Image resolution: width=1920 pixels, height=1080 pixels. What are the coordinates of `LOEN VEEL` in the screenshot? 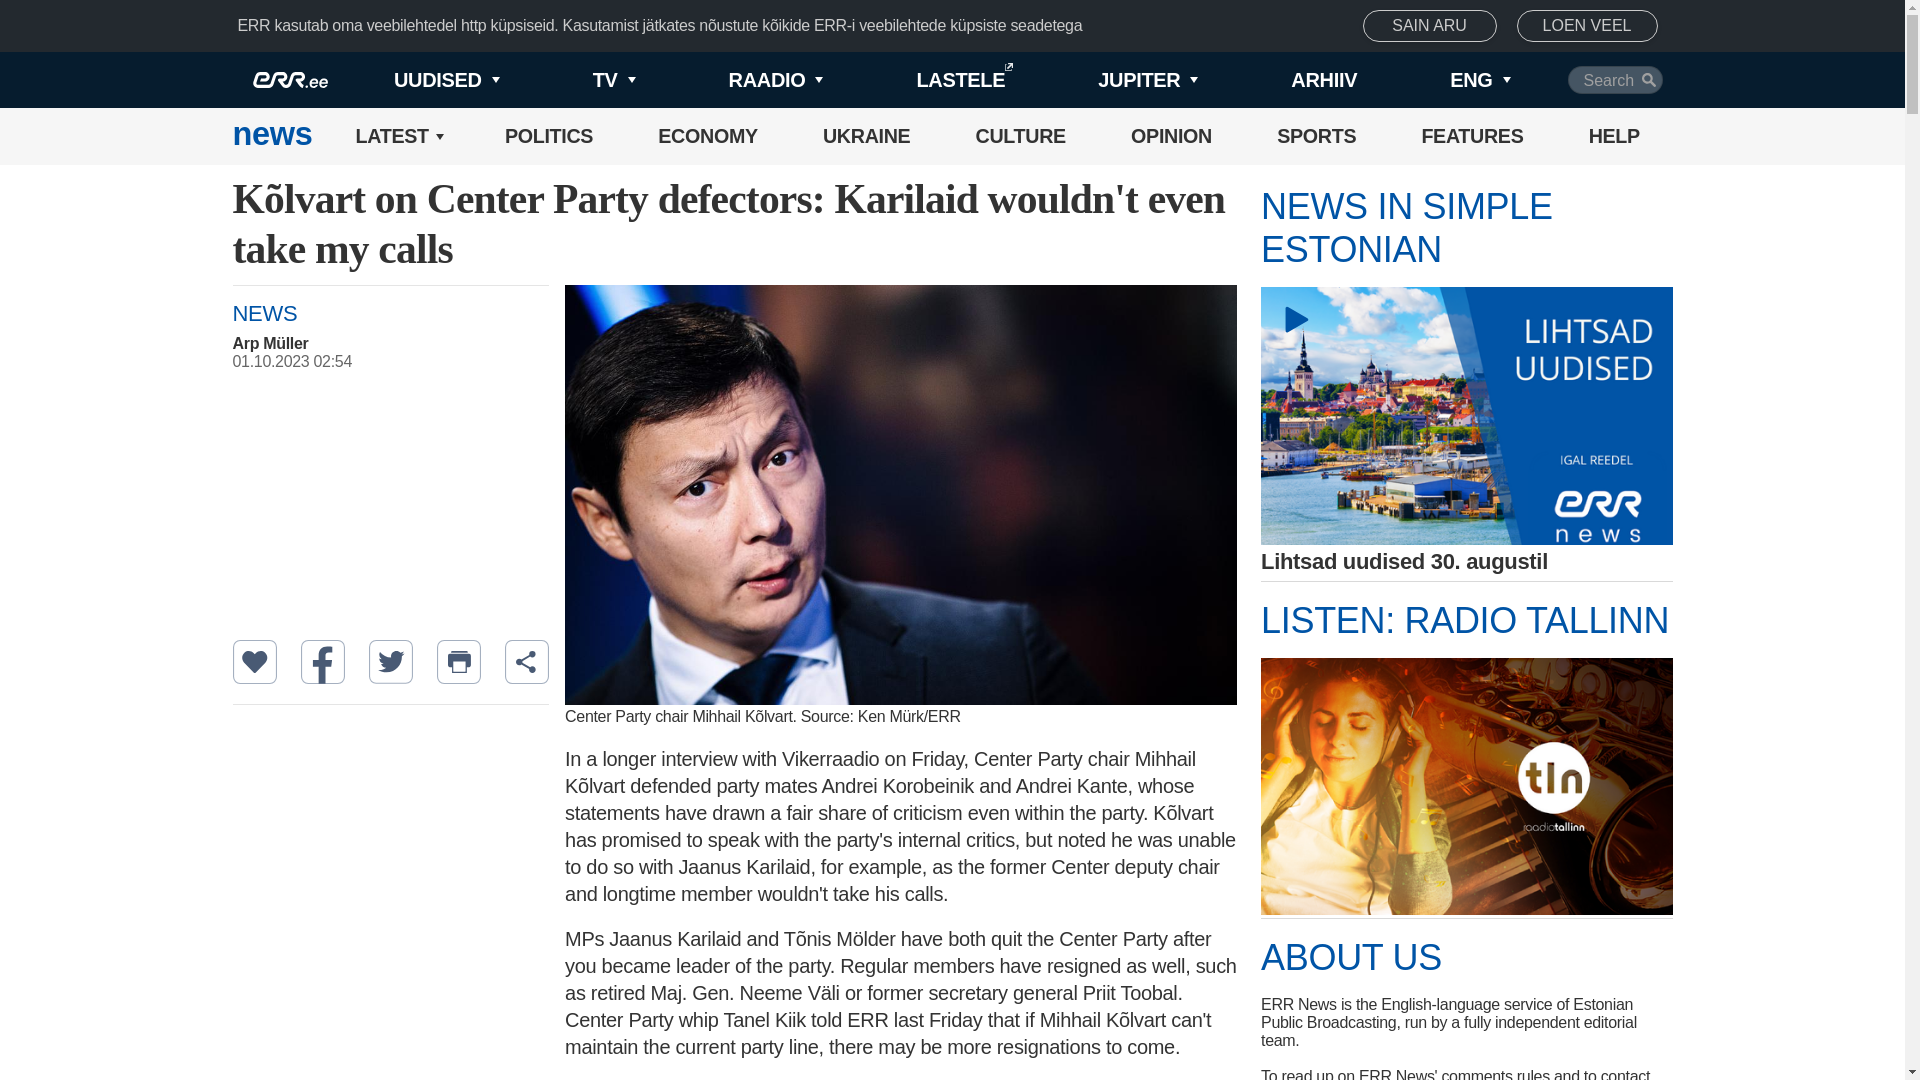 It's located at (1587, 26).